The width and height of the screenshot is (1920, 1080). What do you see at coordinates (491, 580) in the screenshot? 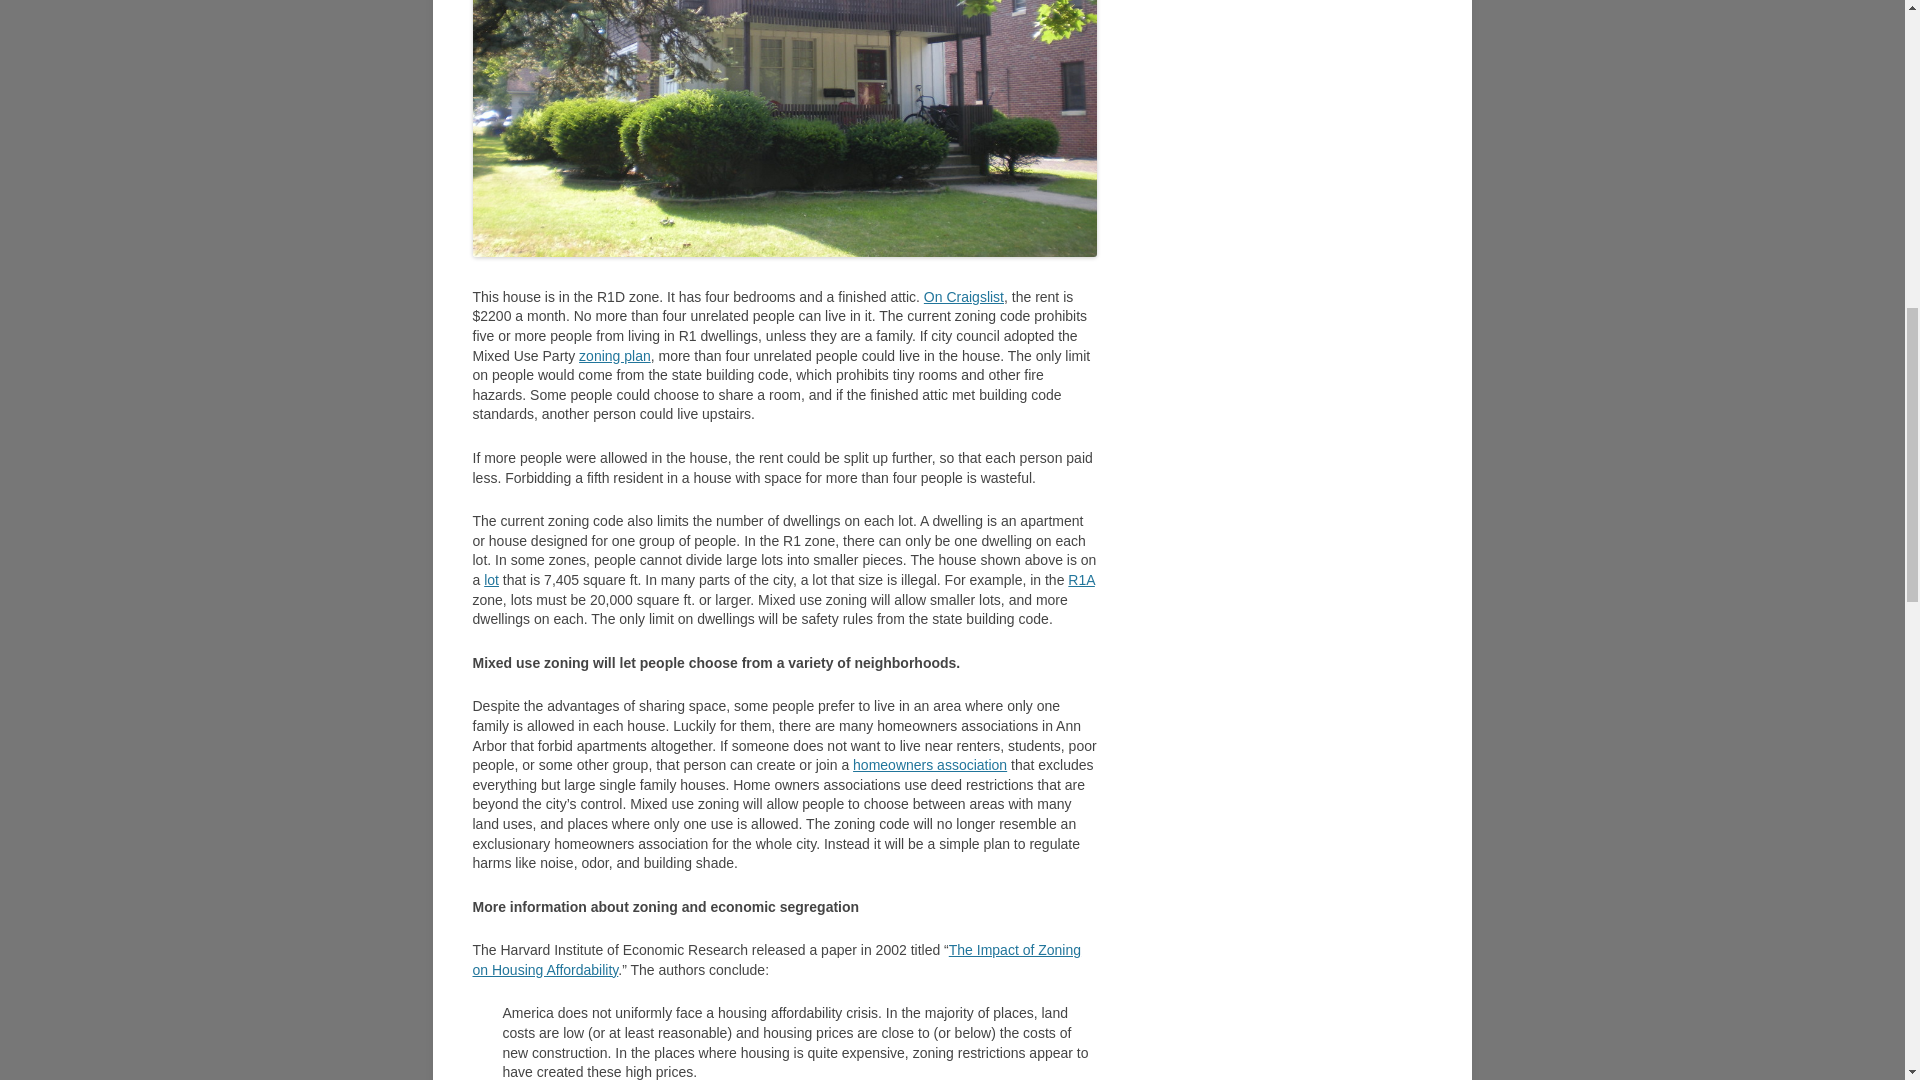
I see `lot` at bounding box center [491, 580].